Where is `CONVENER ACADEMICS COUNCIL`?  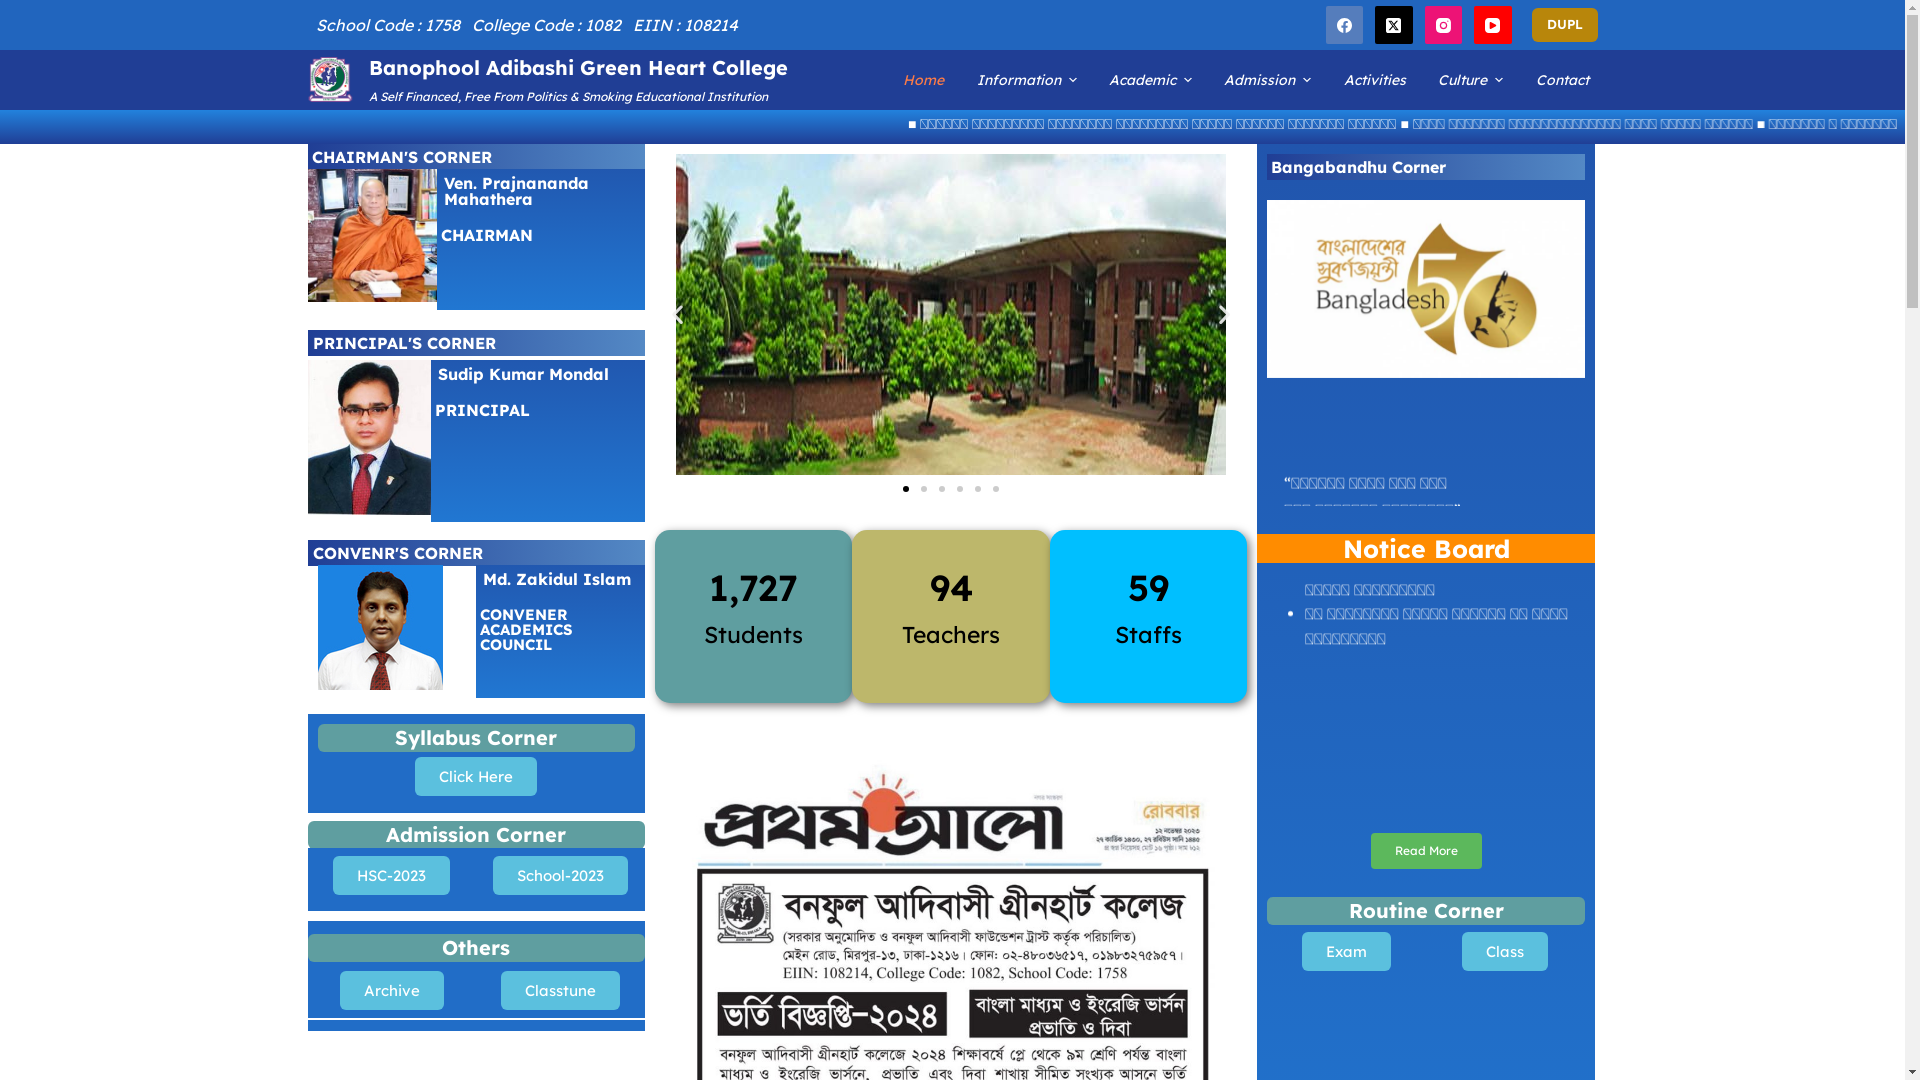 CONVENER ACADEMICS COUNCIL is located at coordinates (526, 630).